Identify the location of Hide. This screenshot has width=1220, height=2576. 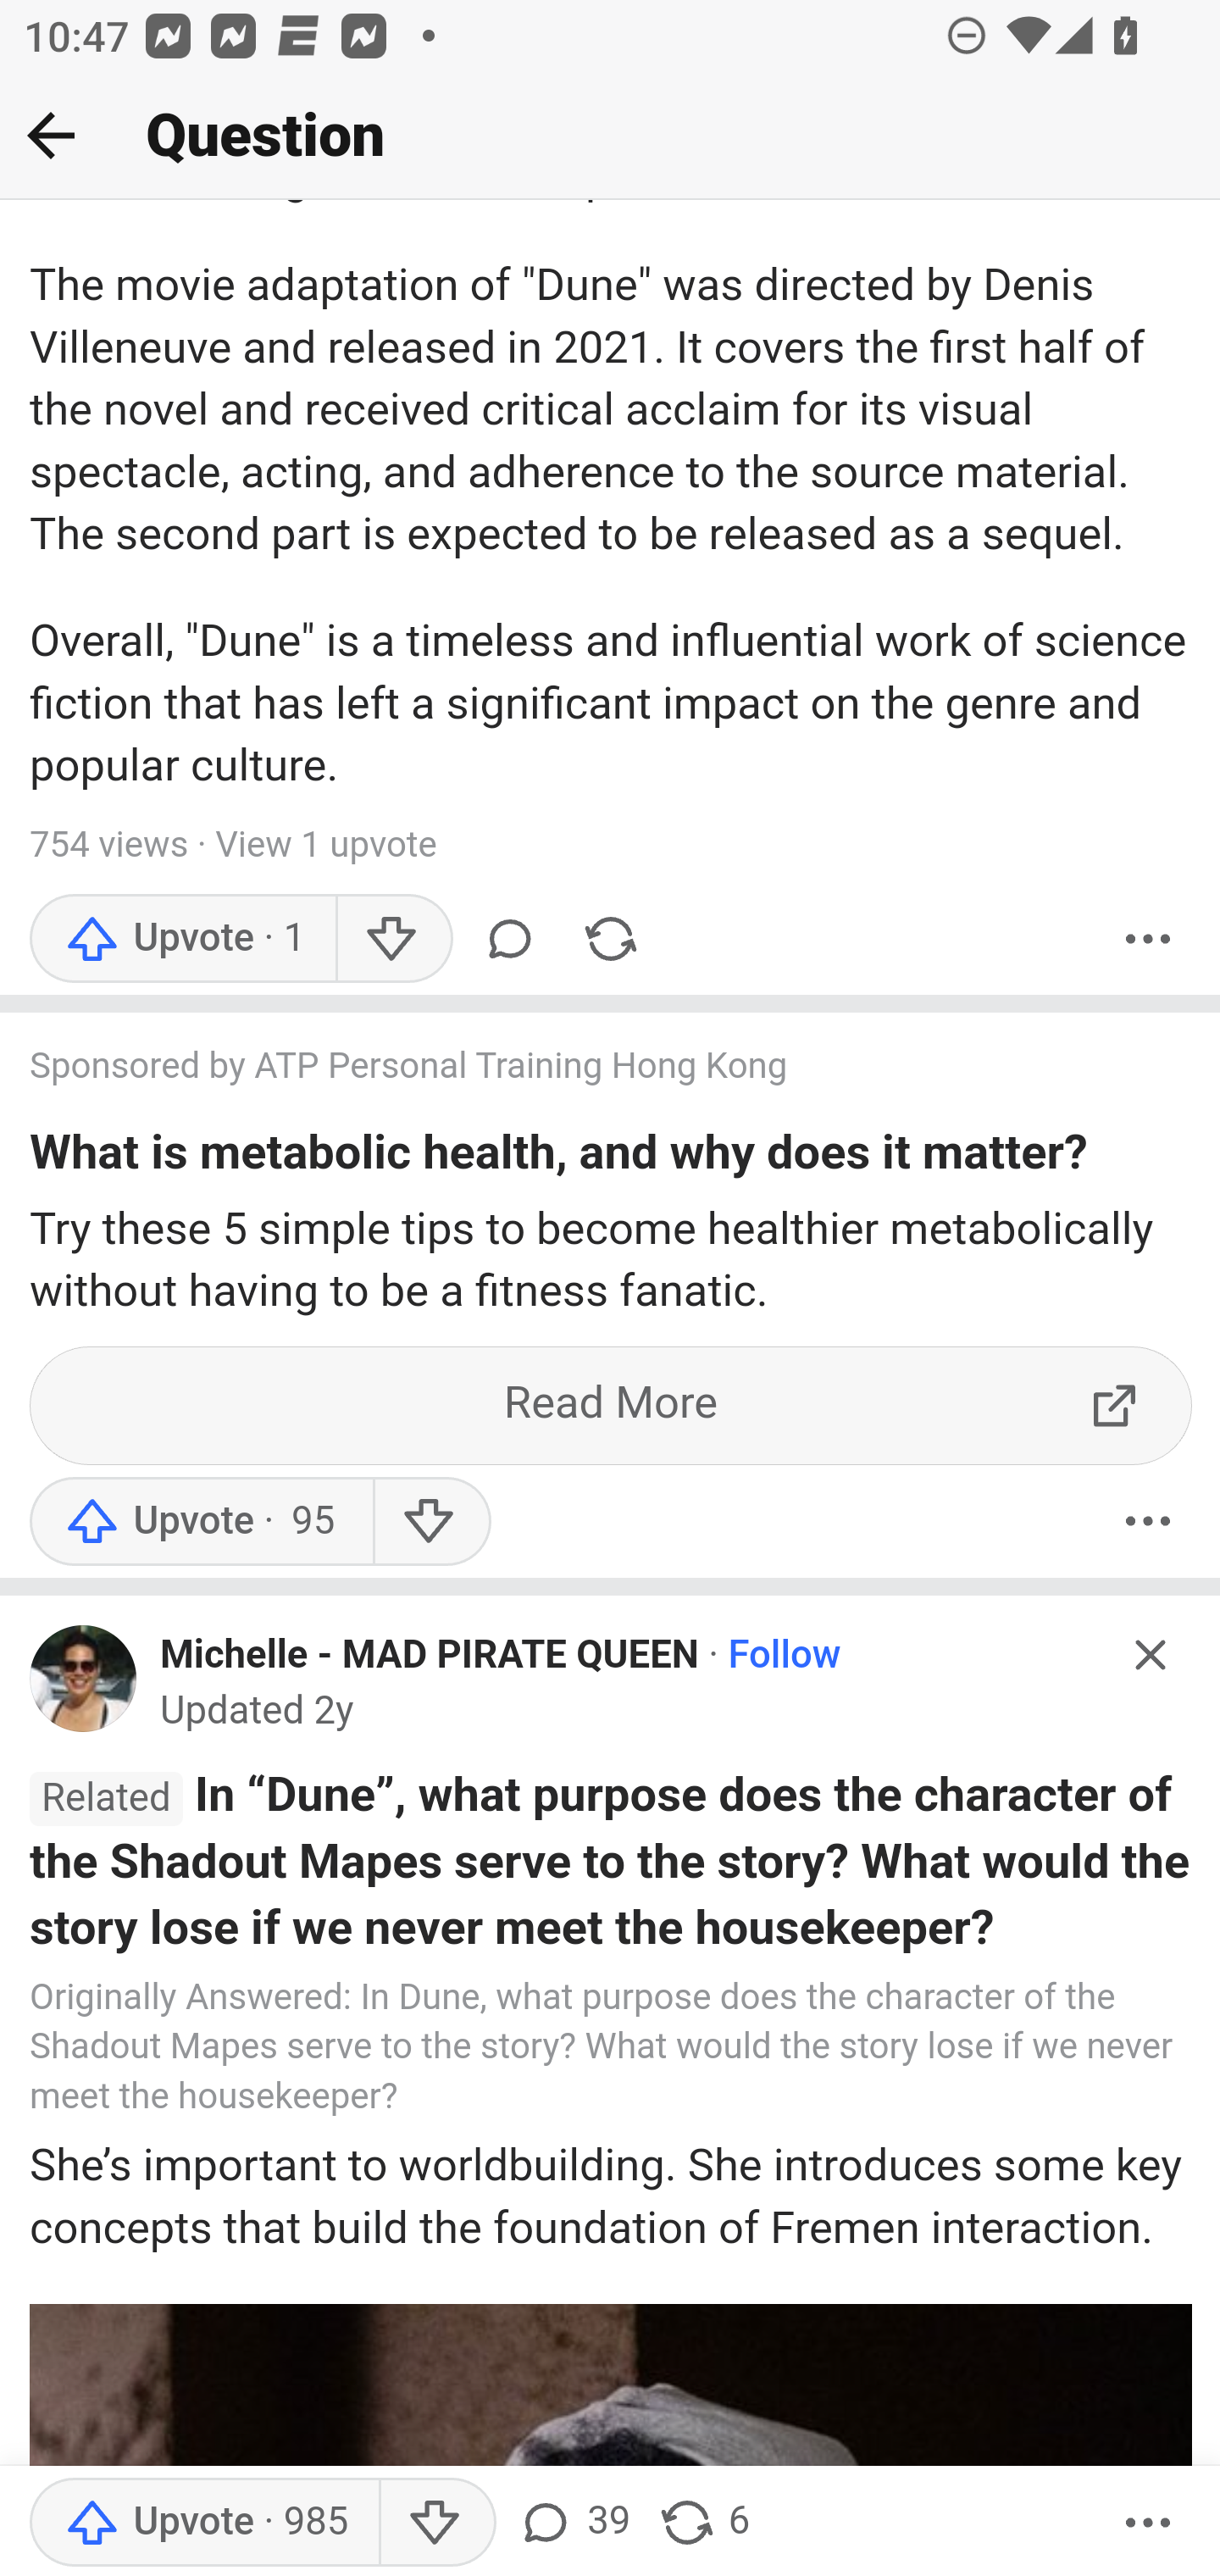
(1151, 1657).